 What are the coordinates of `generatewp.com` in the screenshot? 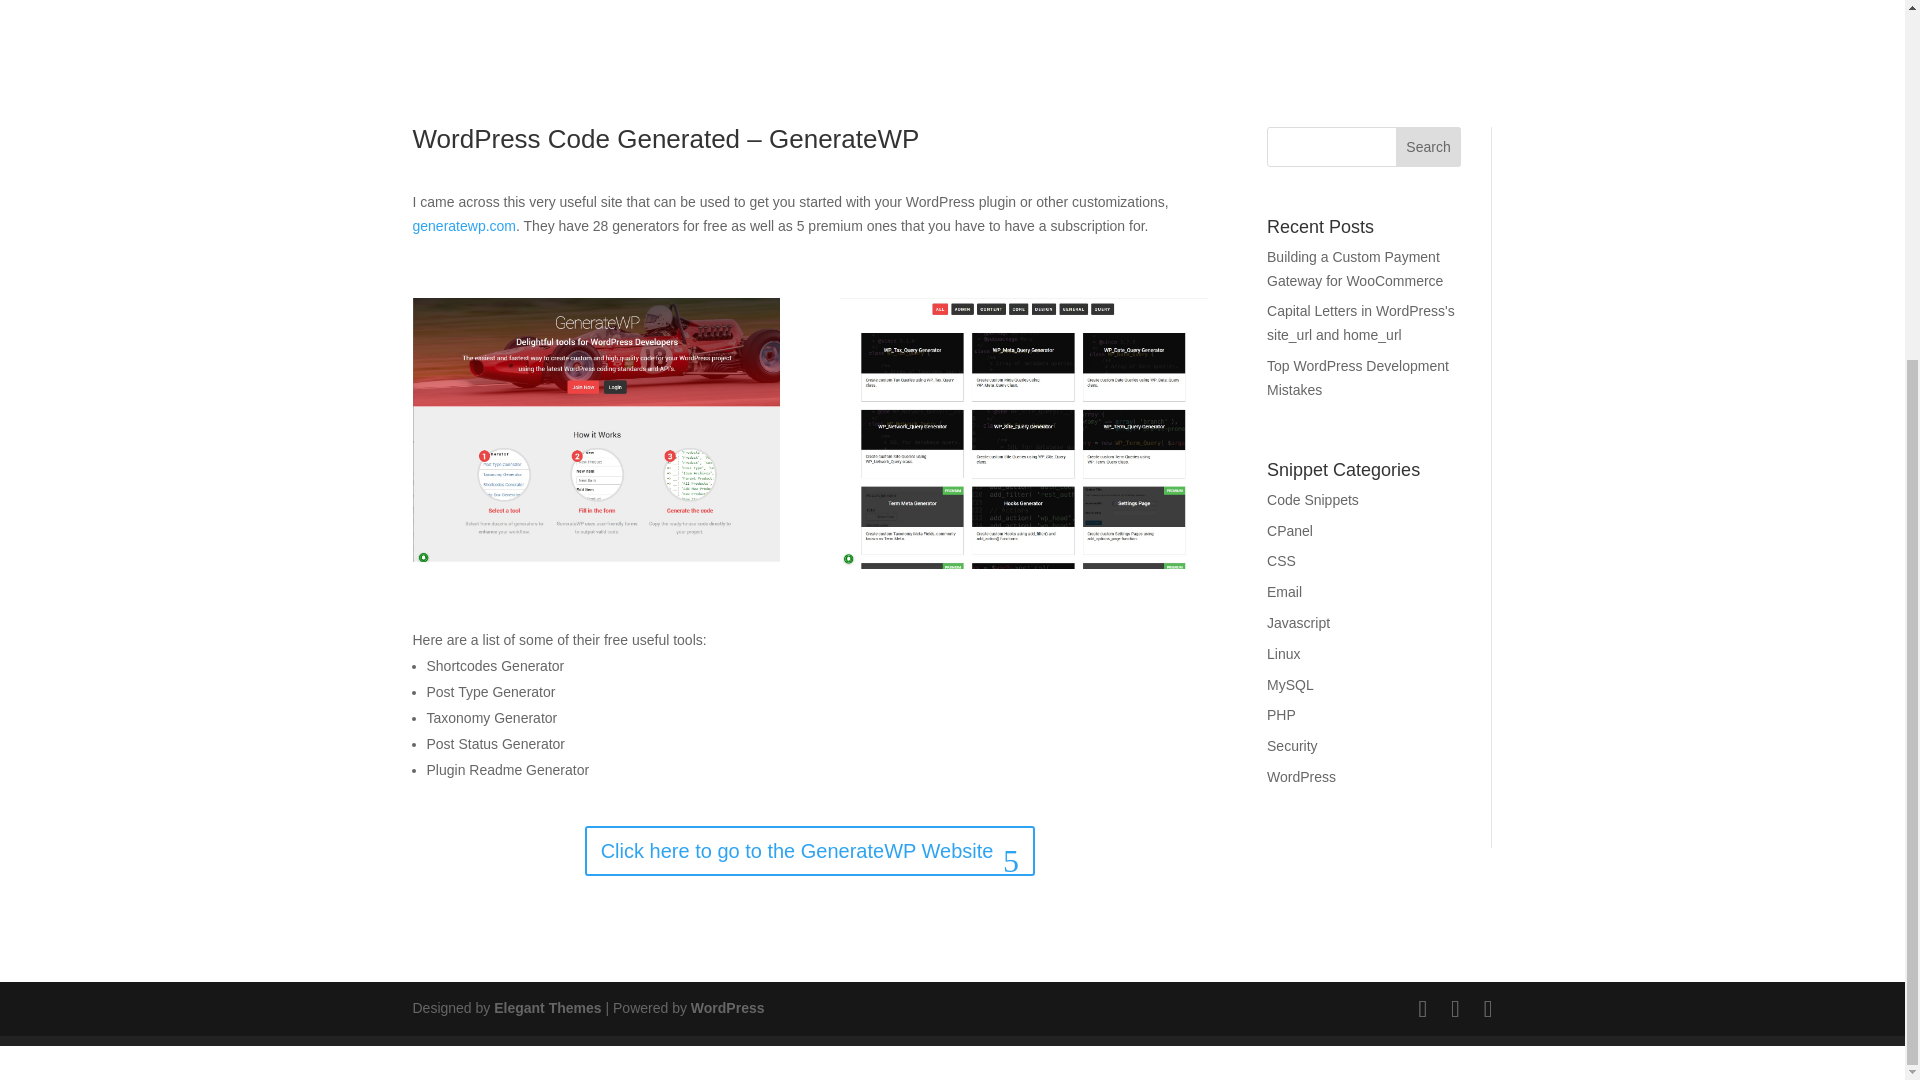 It's located at (464, 226).